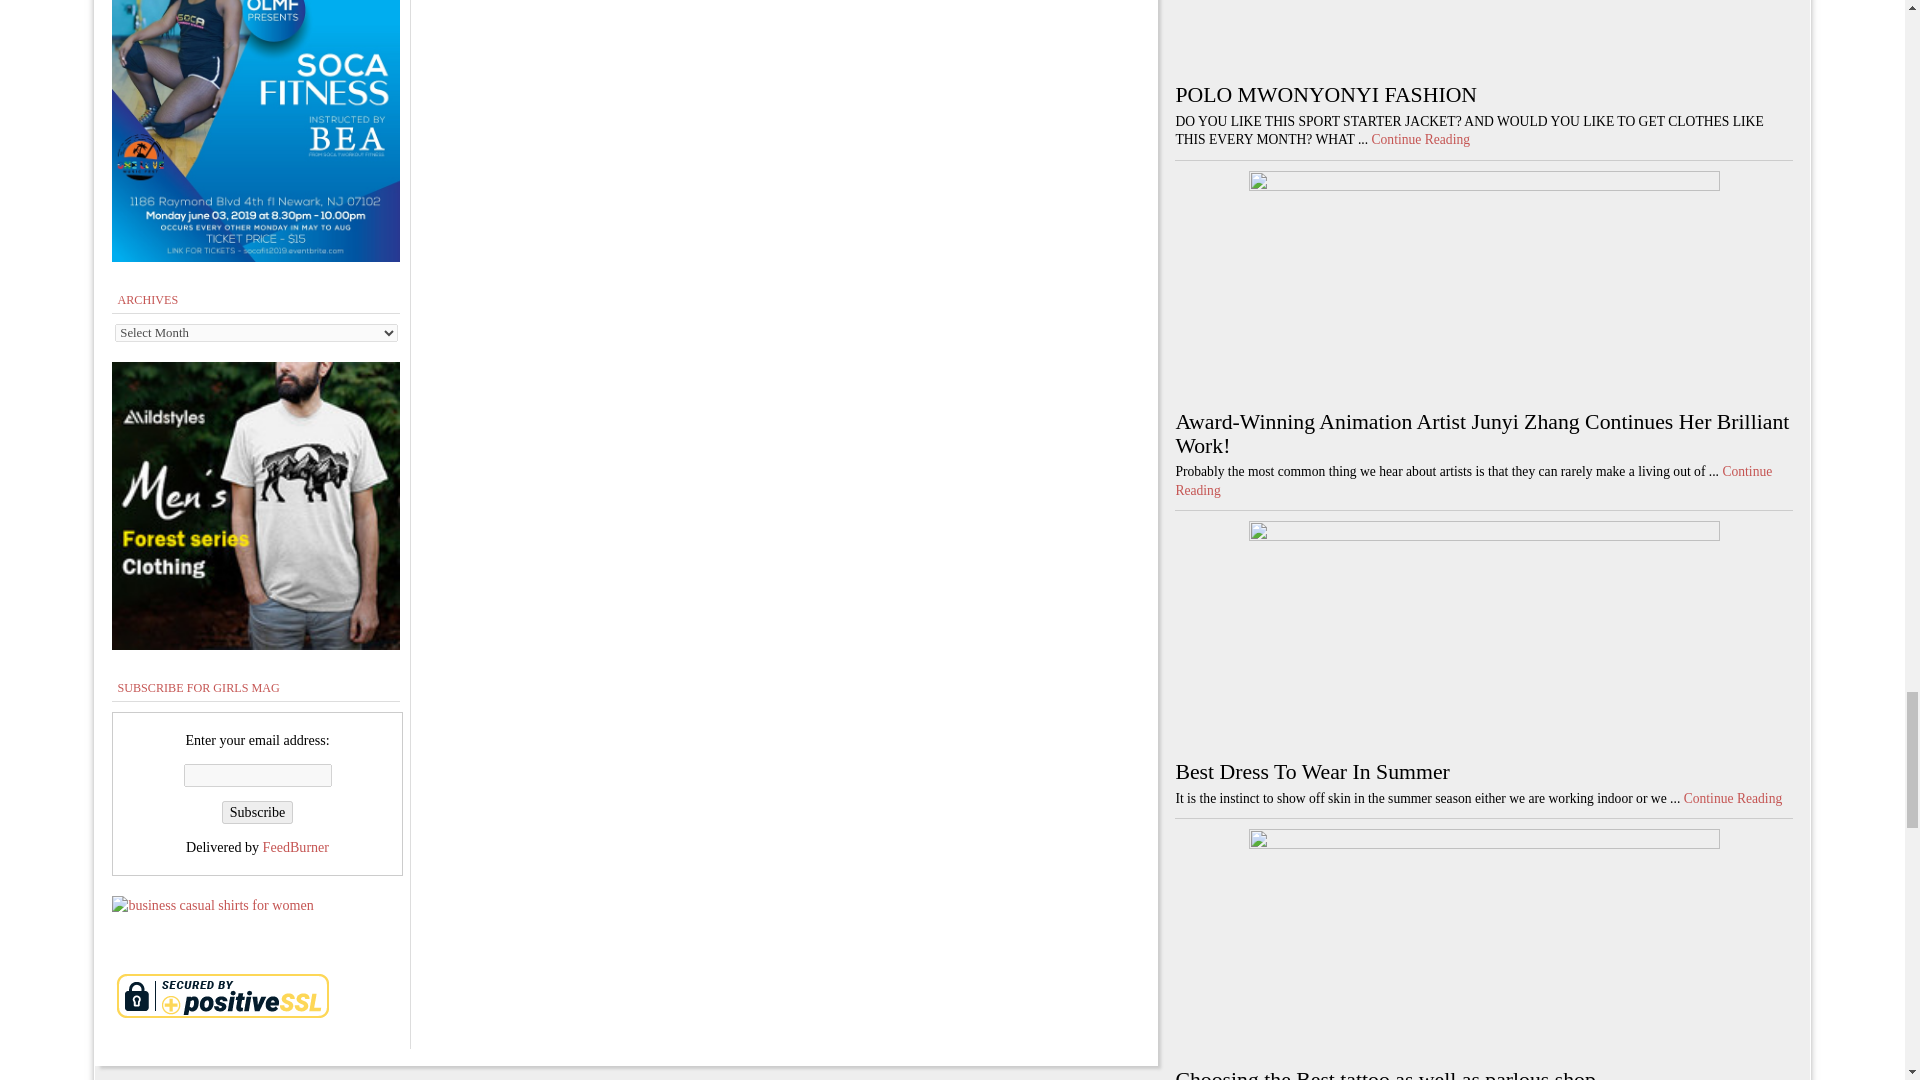  What do you see at coordinates (255, 645) in the screenshot?
I see `Men's Trendy Clothing` at bounding box center [255, 645].